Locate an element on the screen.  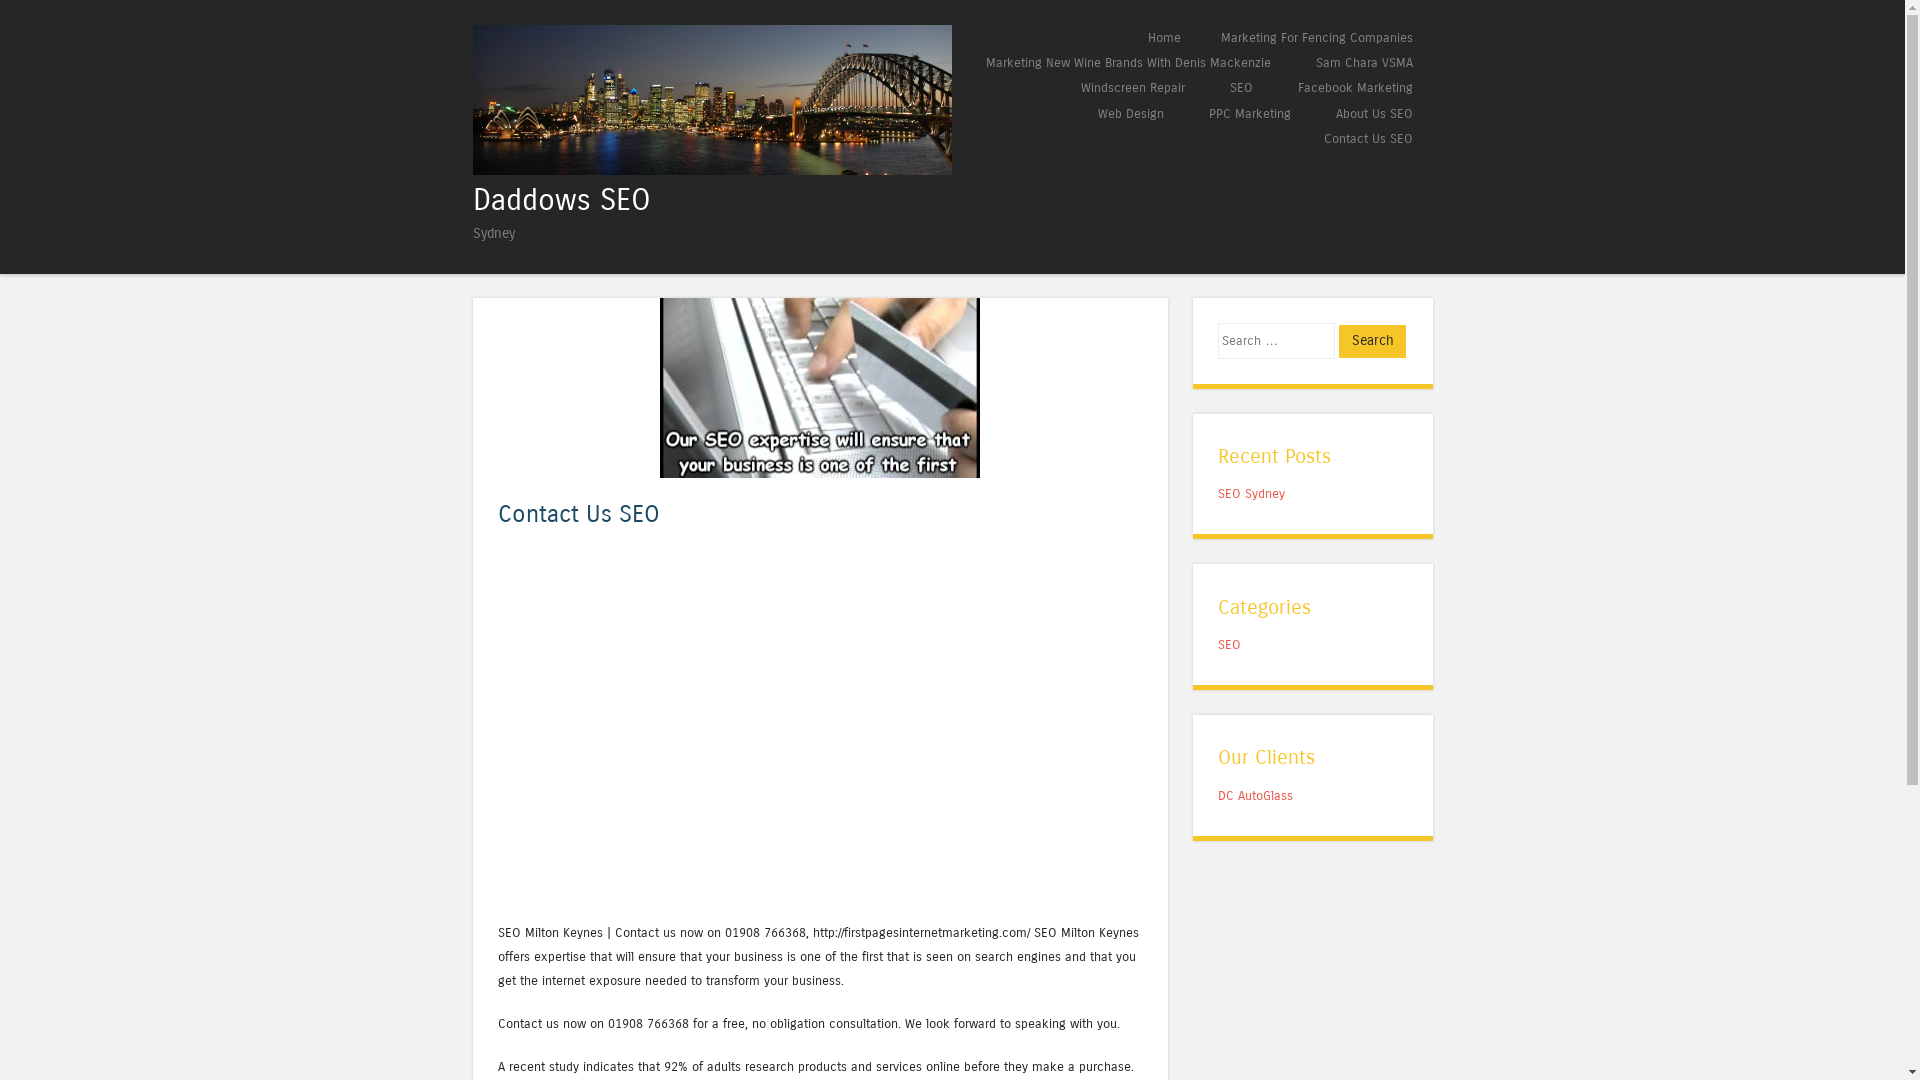
Daddows SEO is located at coordinates (561, 200).